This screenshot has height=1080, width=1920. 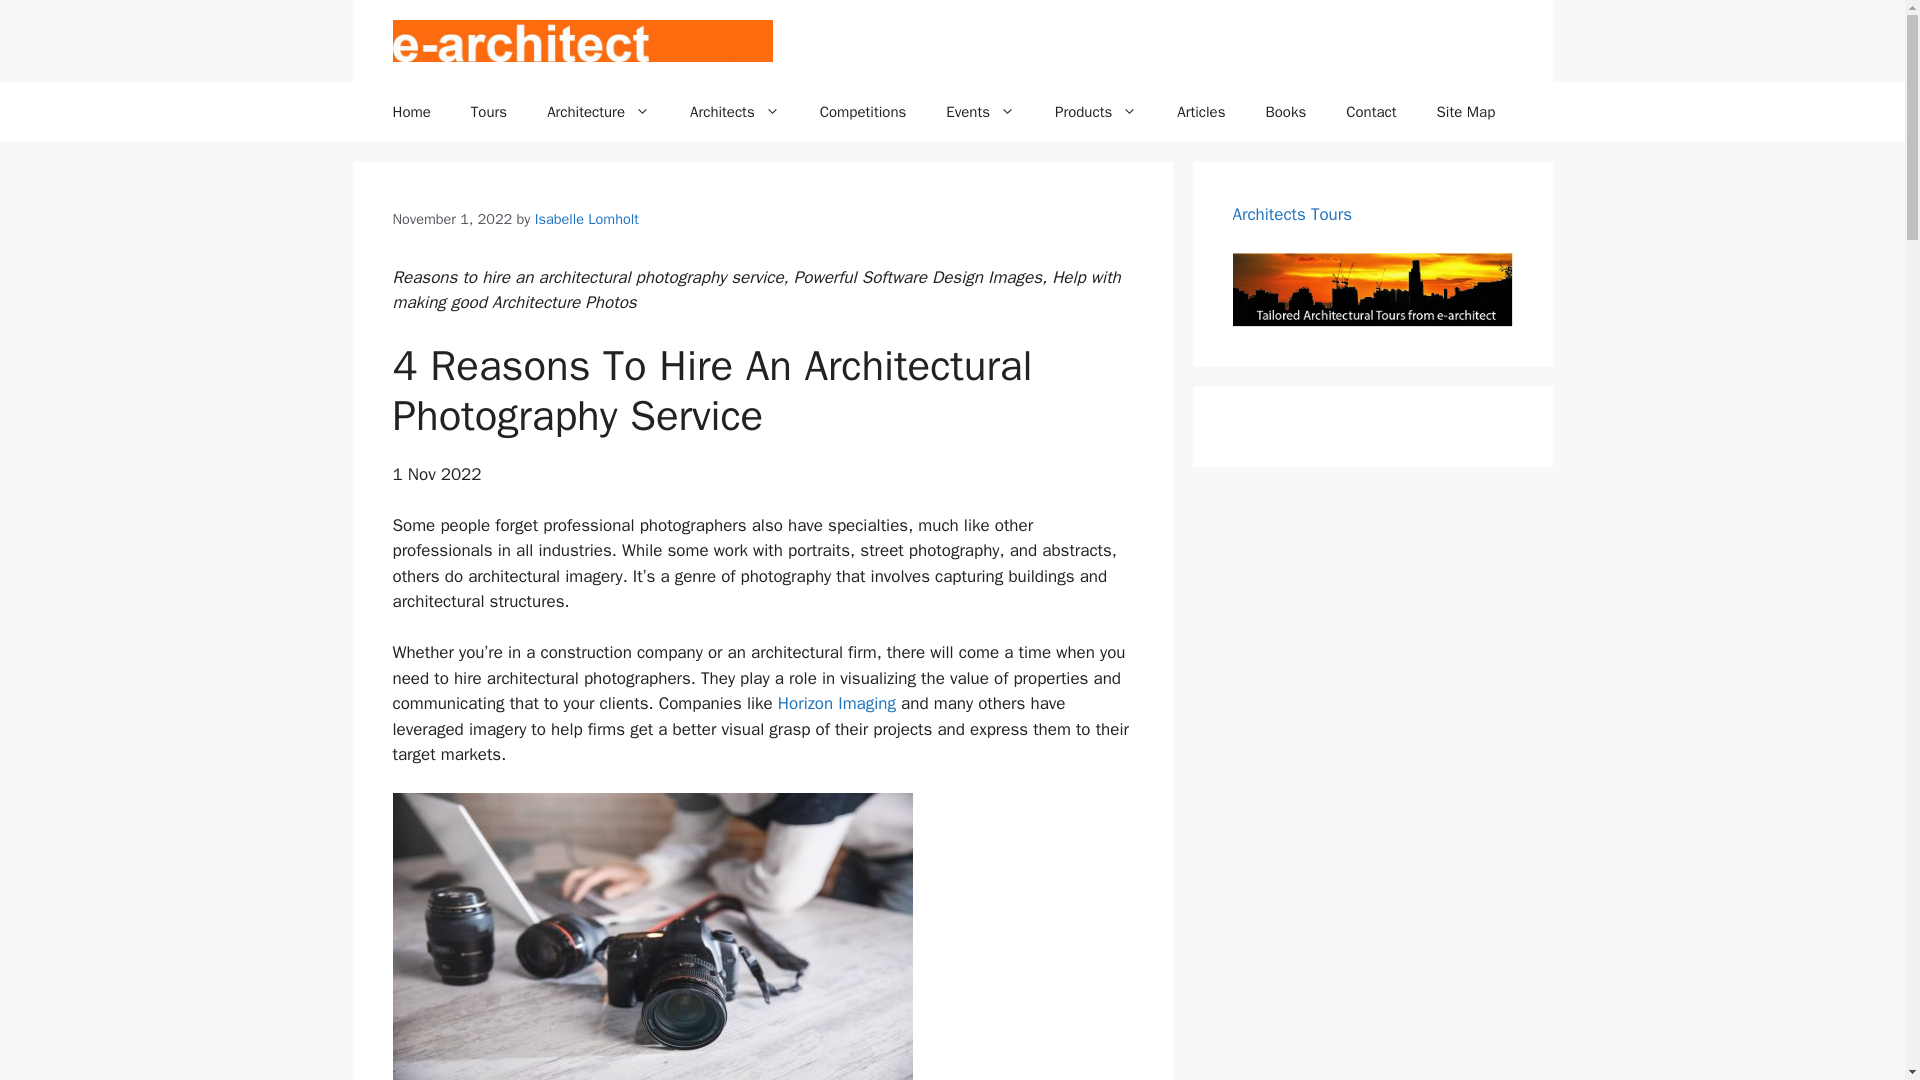 I want to click on Products, so click(x=1096, y=112).